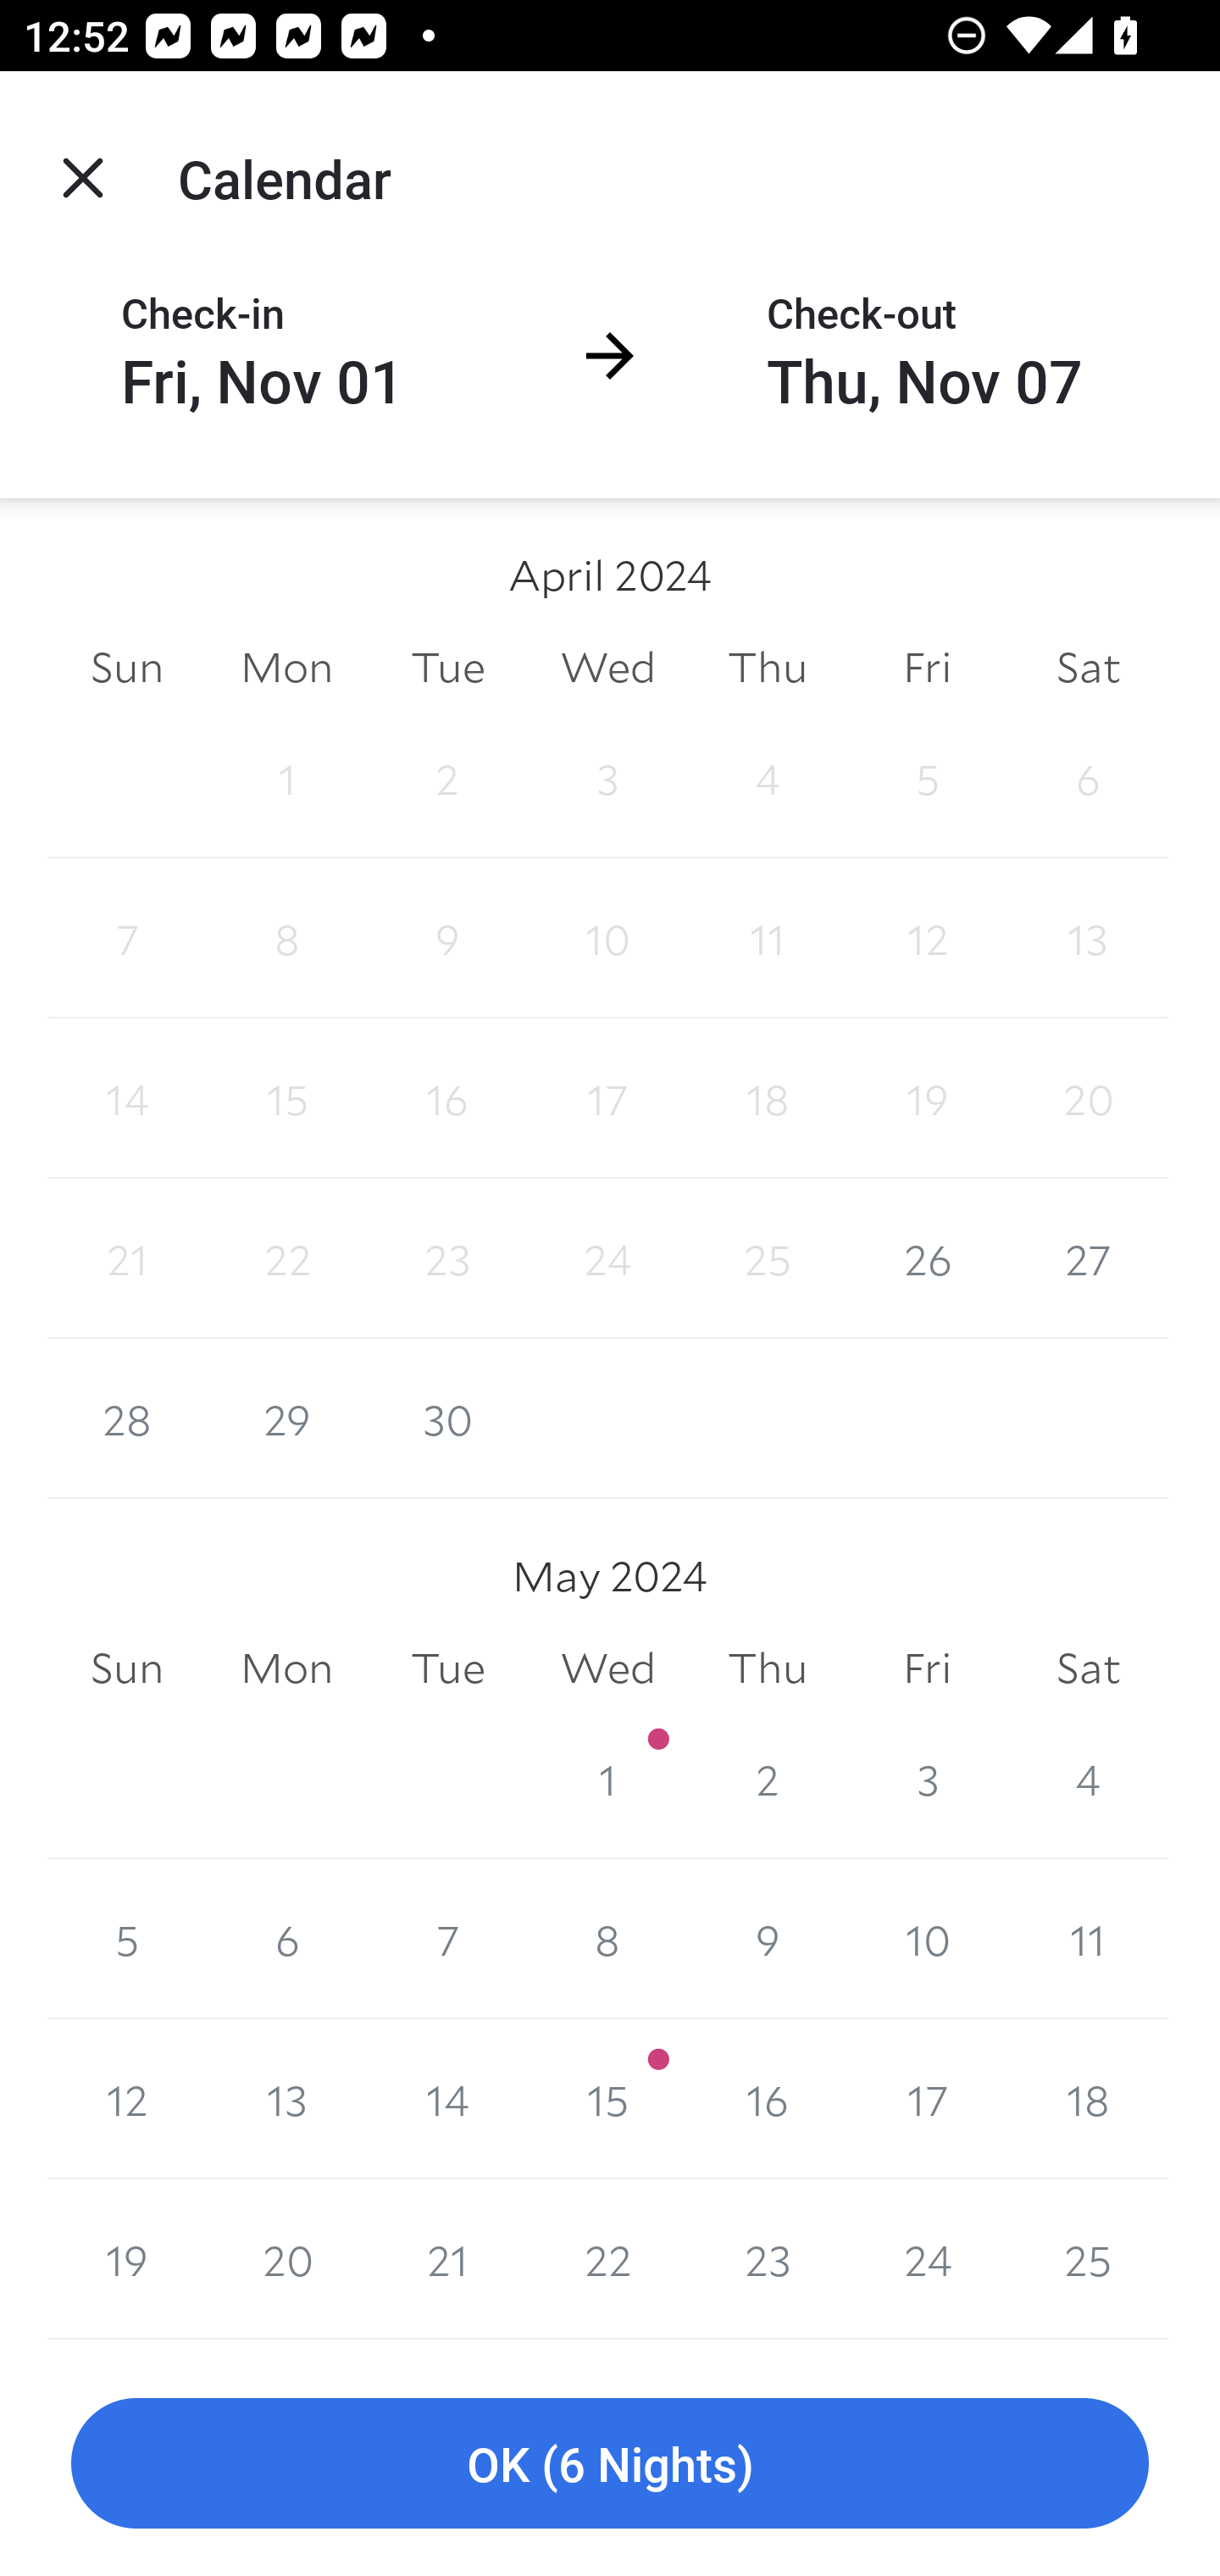 The image size is (1220, 2576). I want to click on 3 3 May 2024, so click(927, 1779).